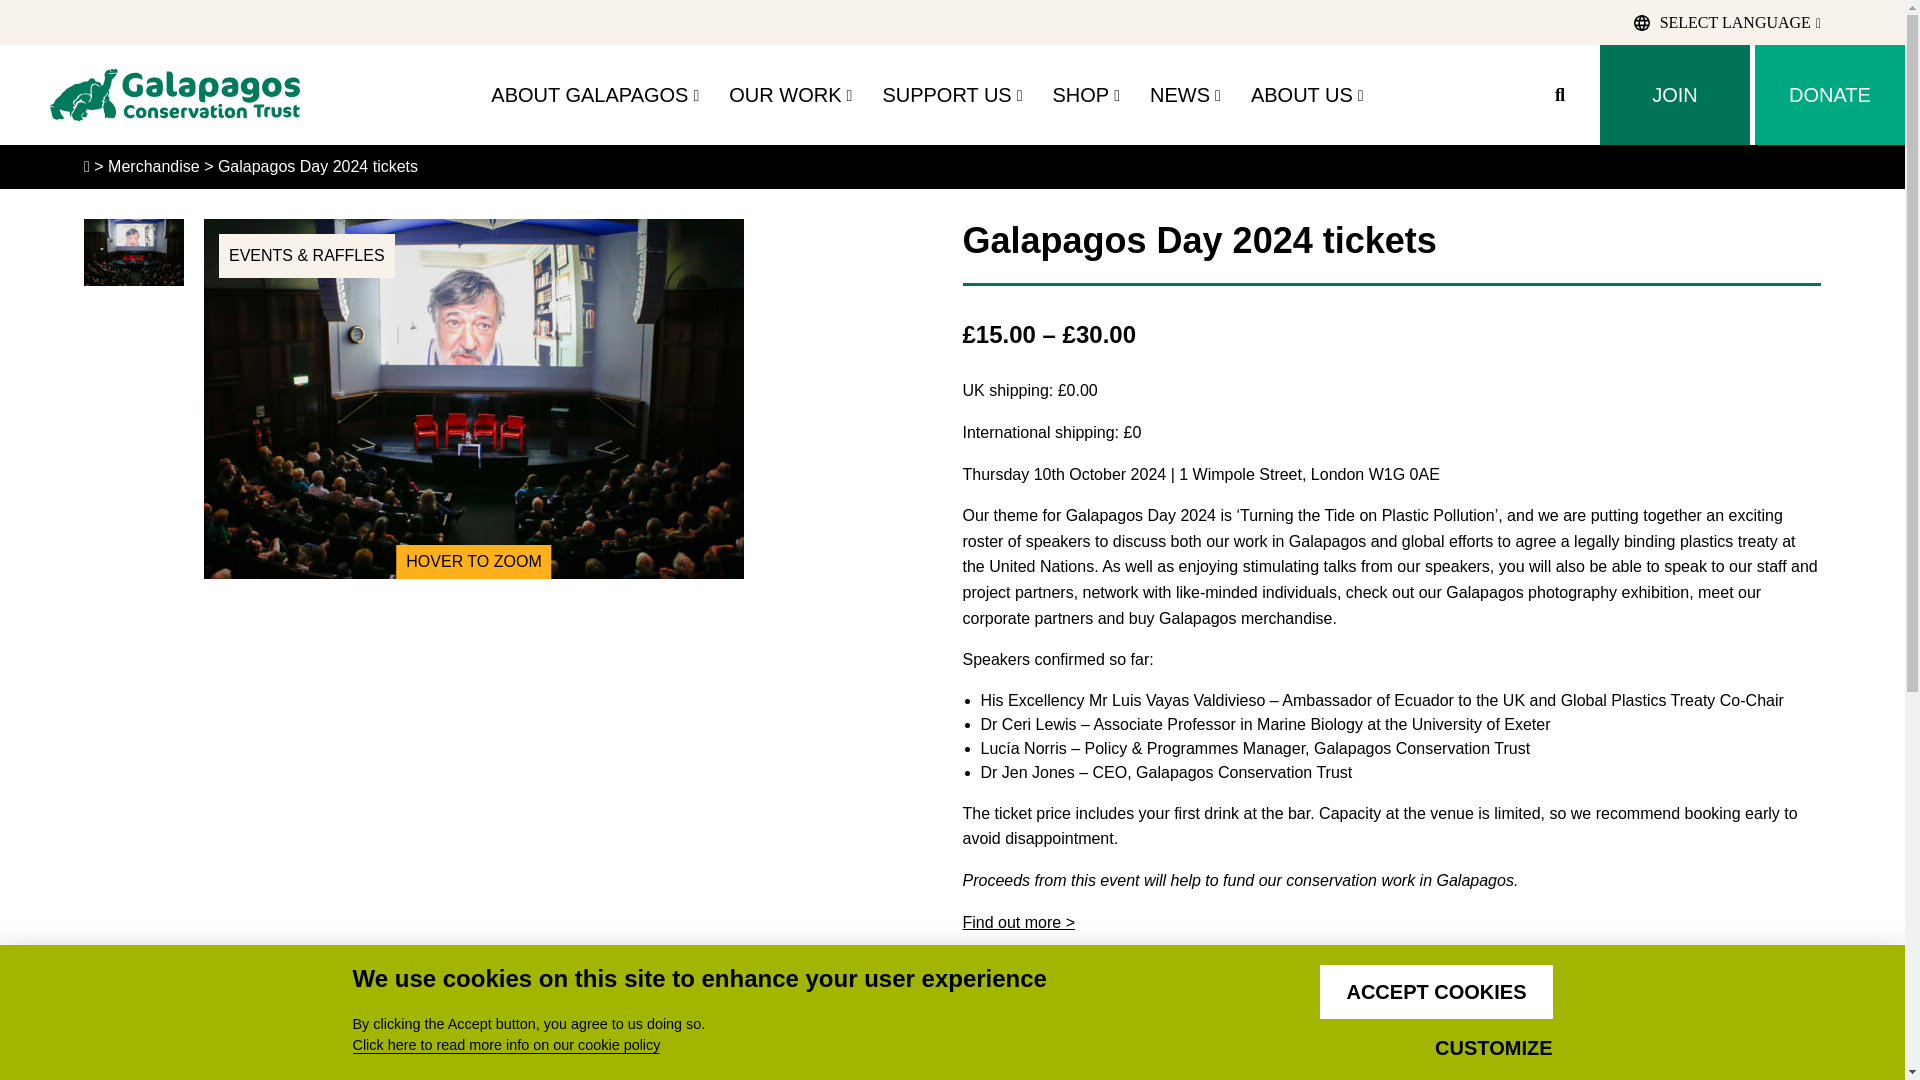 This screenshot has height=1080, width=1920. I want to click on SUPPORT US, so click(951, 94).